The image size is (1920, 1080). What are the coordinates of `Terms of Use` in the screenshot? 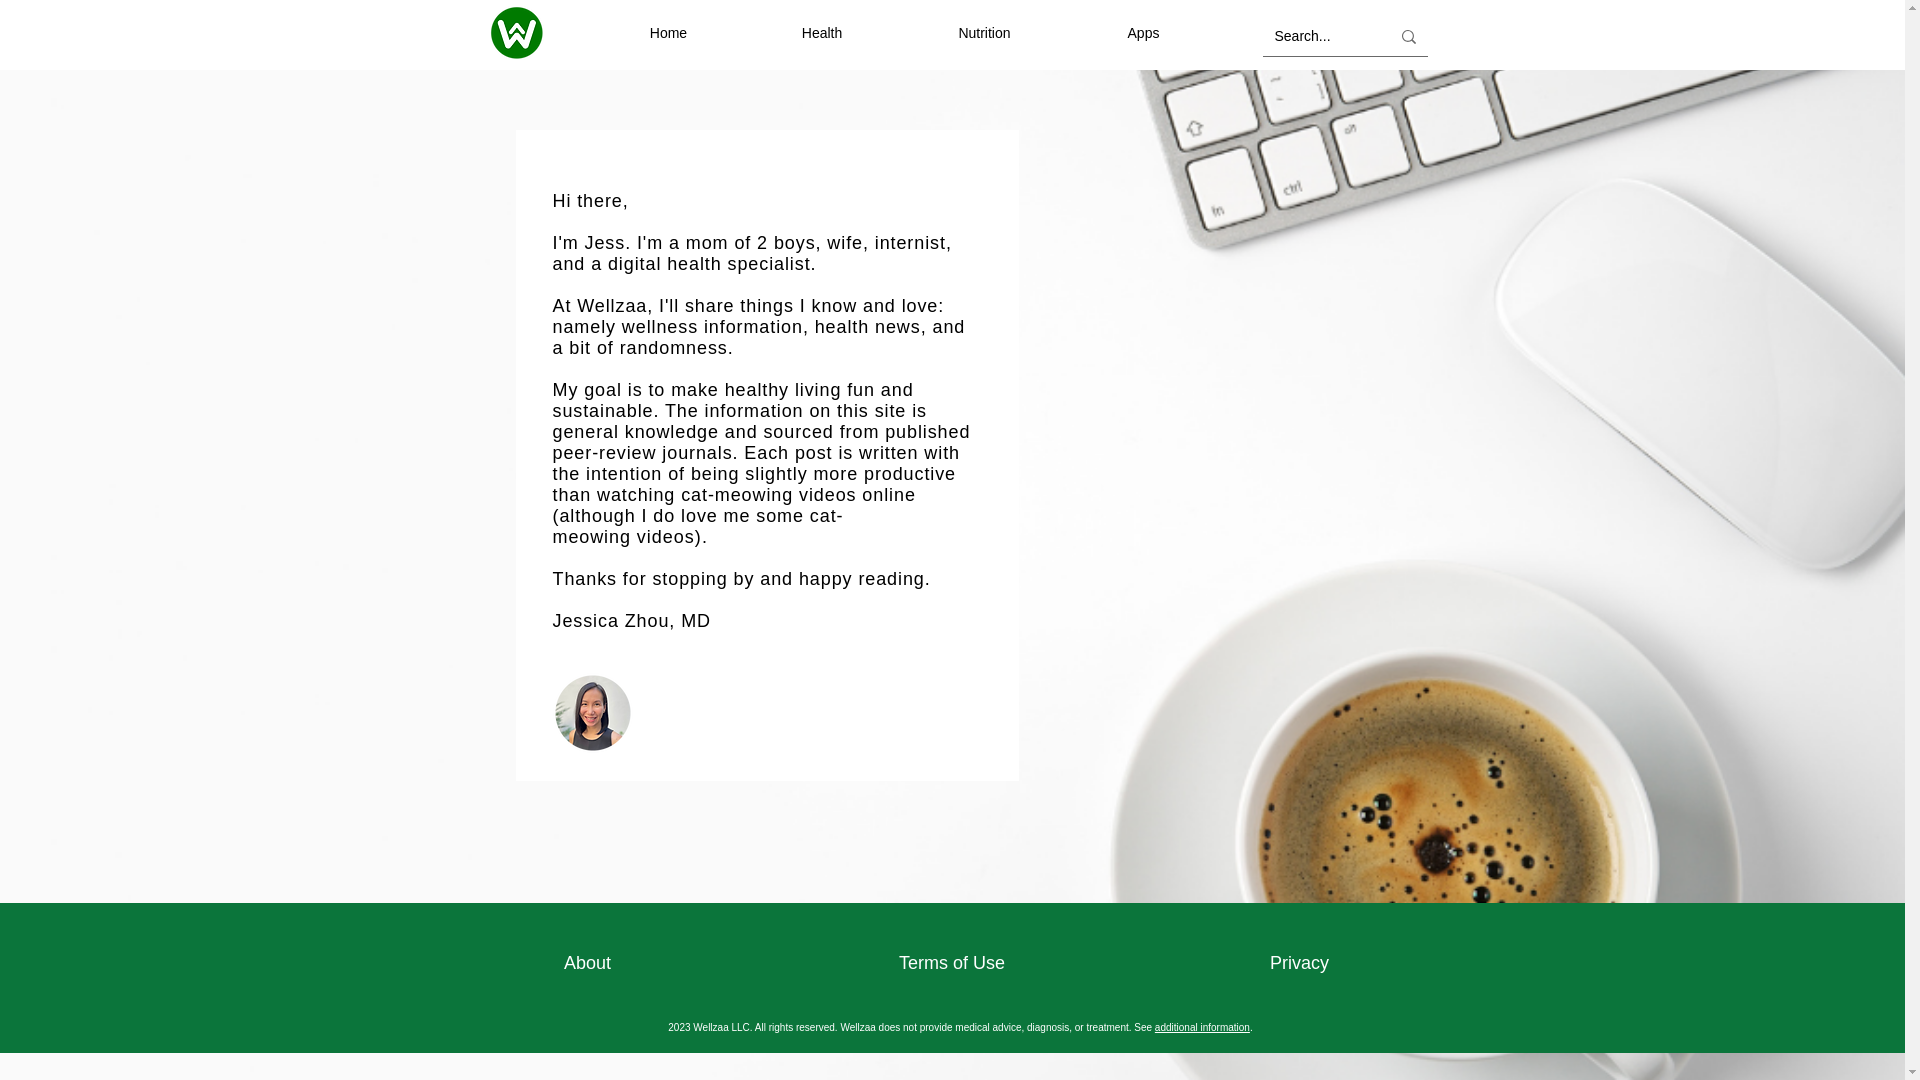 It's located at (952, 964).